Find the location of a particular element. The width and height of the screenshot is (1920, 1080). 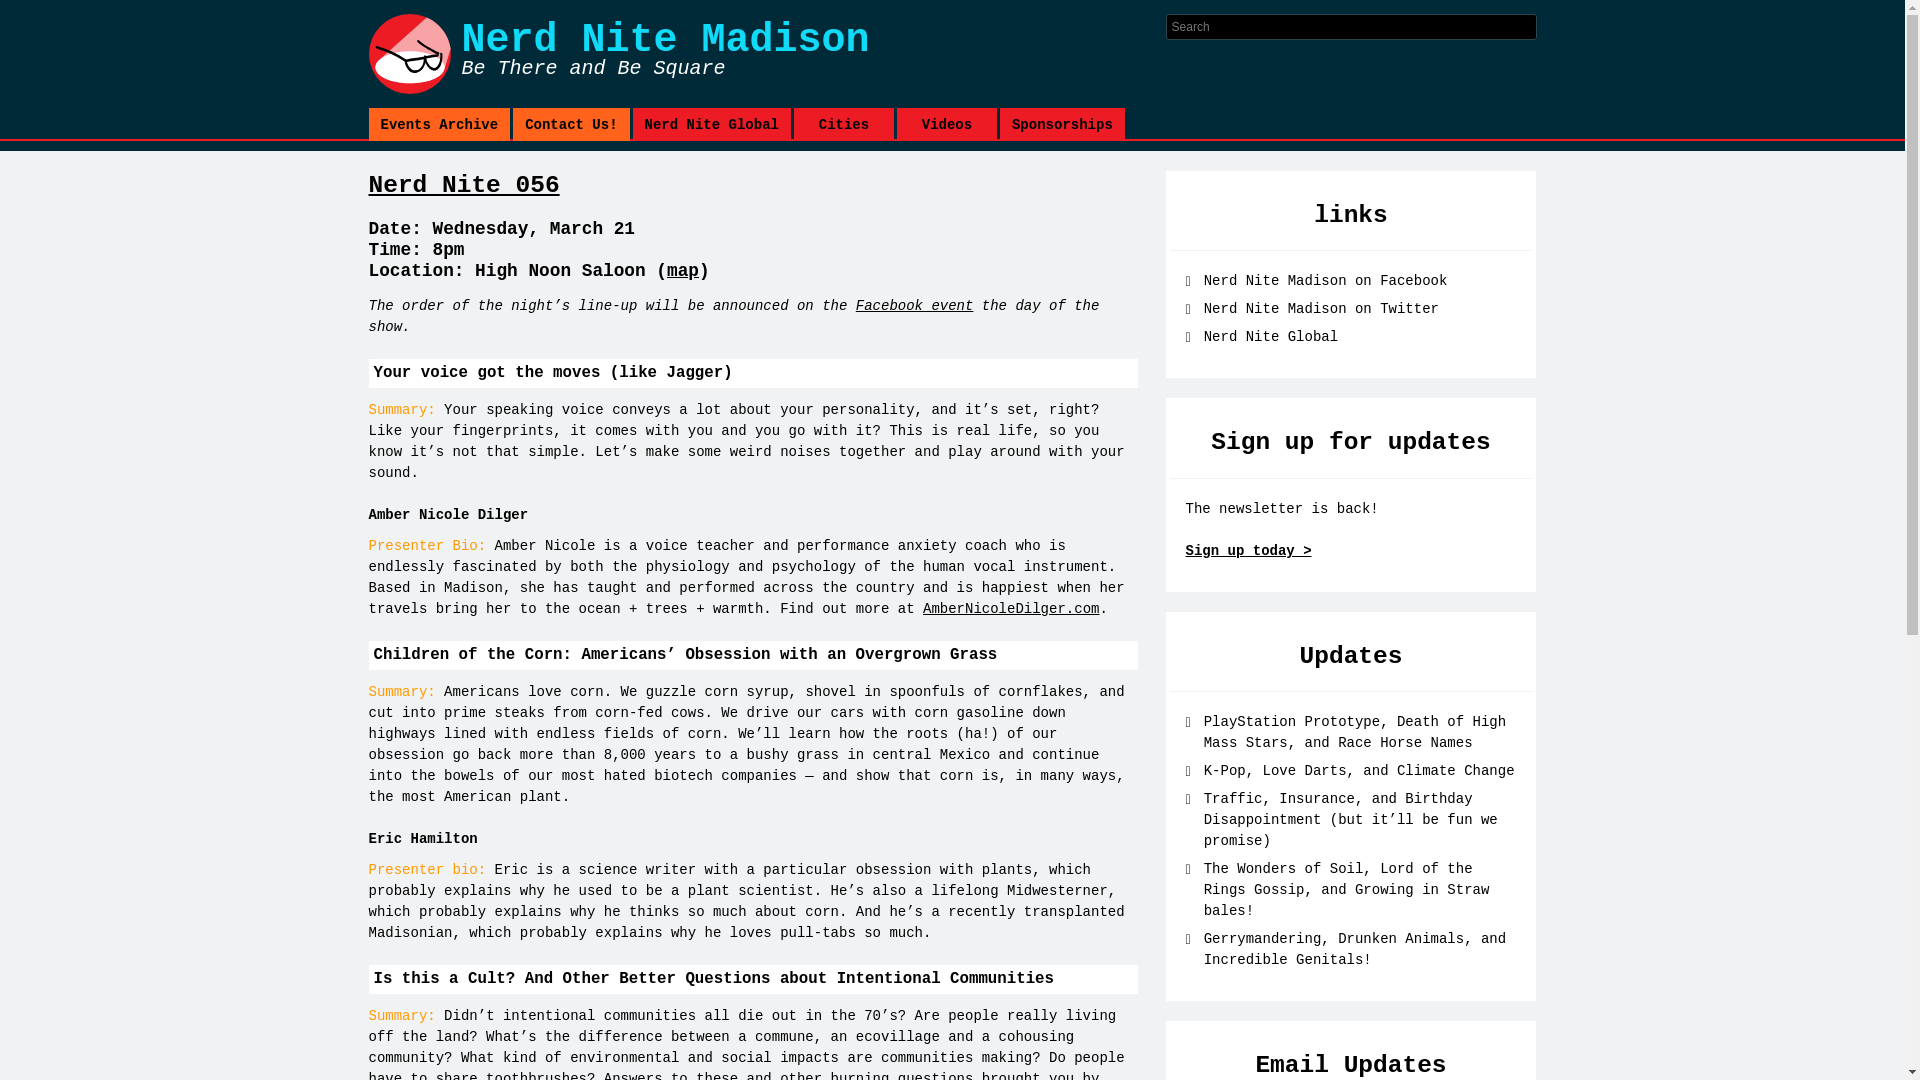

home is located at coordinates (766, 54).